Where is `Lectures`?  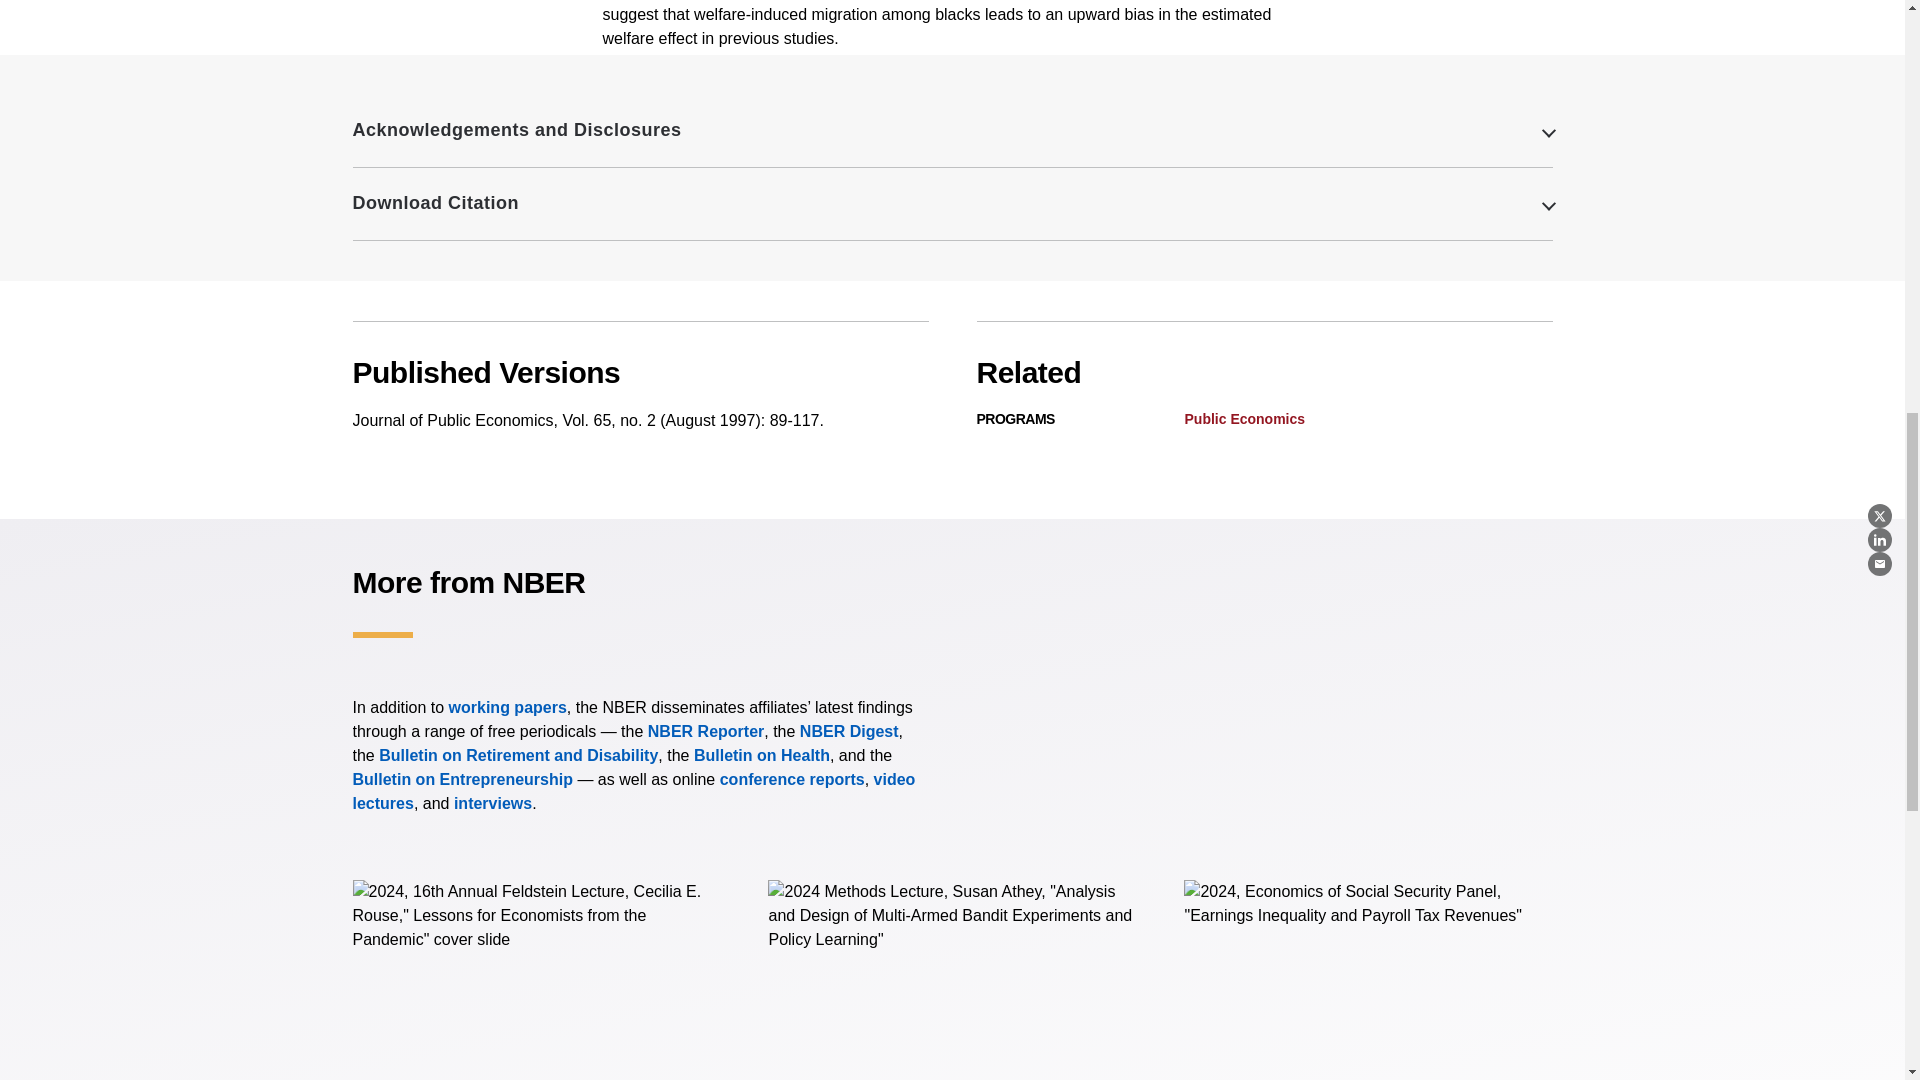
Lectures is located at coordinates (633, 792).